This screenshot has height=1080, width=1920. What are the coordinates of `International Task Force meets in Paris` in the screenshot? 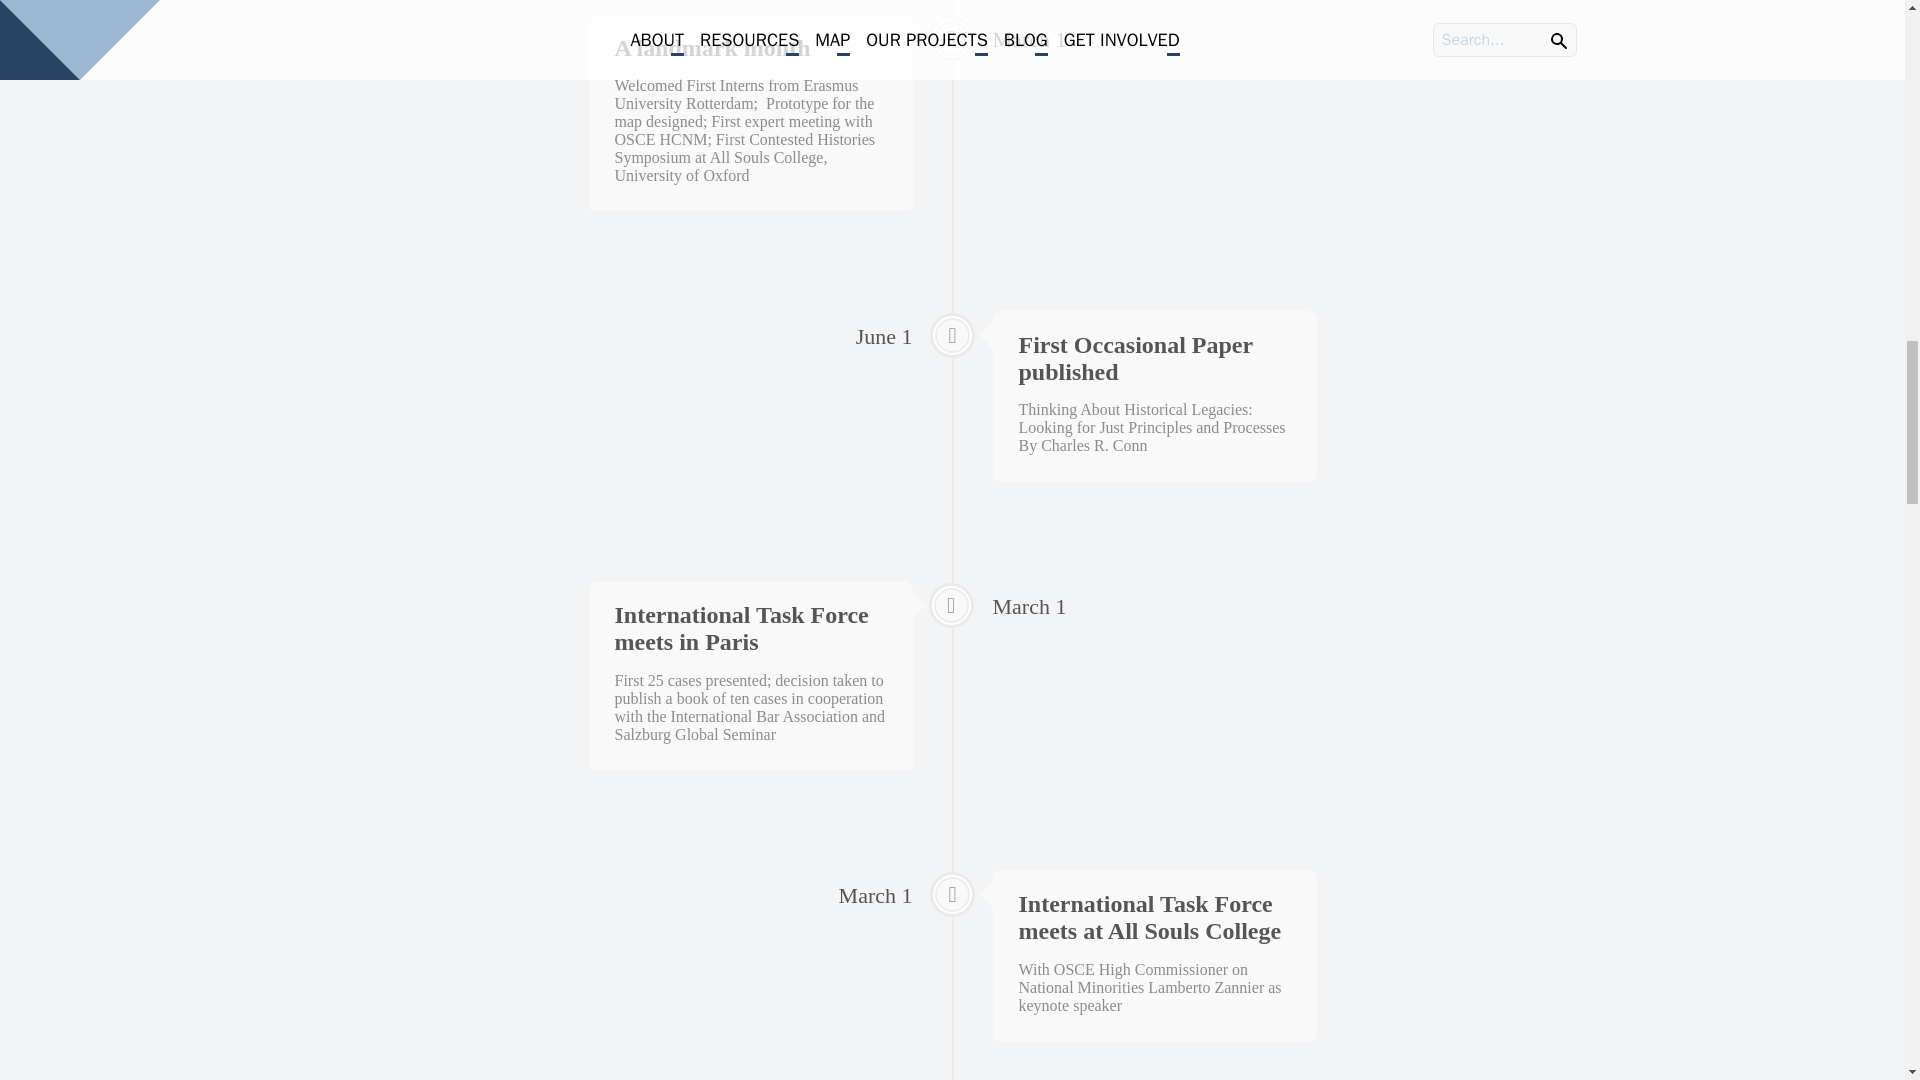 It's located at (740, 628).